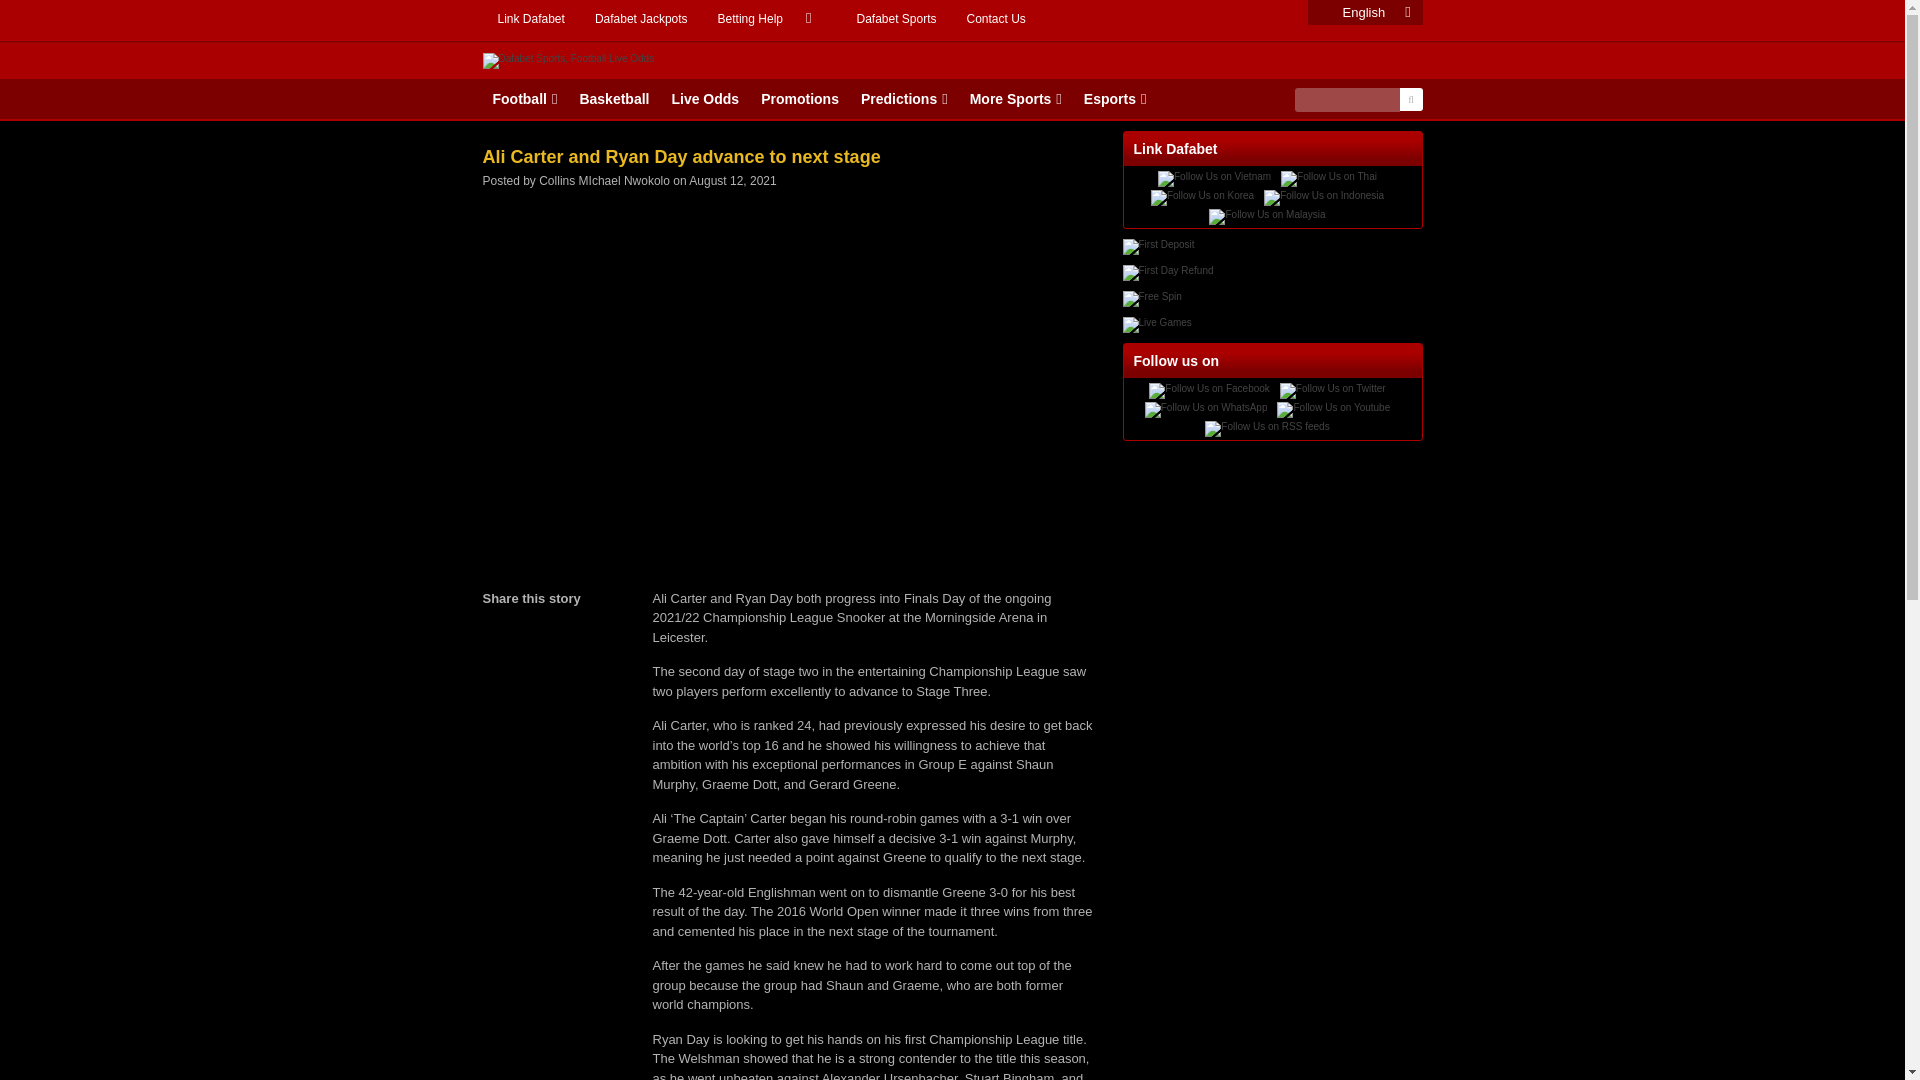 Image resolution: width=1920 pixels, height=1080 pixels. Describe the element at coordinates (1324, 198) in the screenshot. I see `Follow Us on Indonesia` at that location.